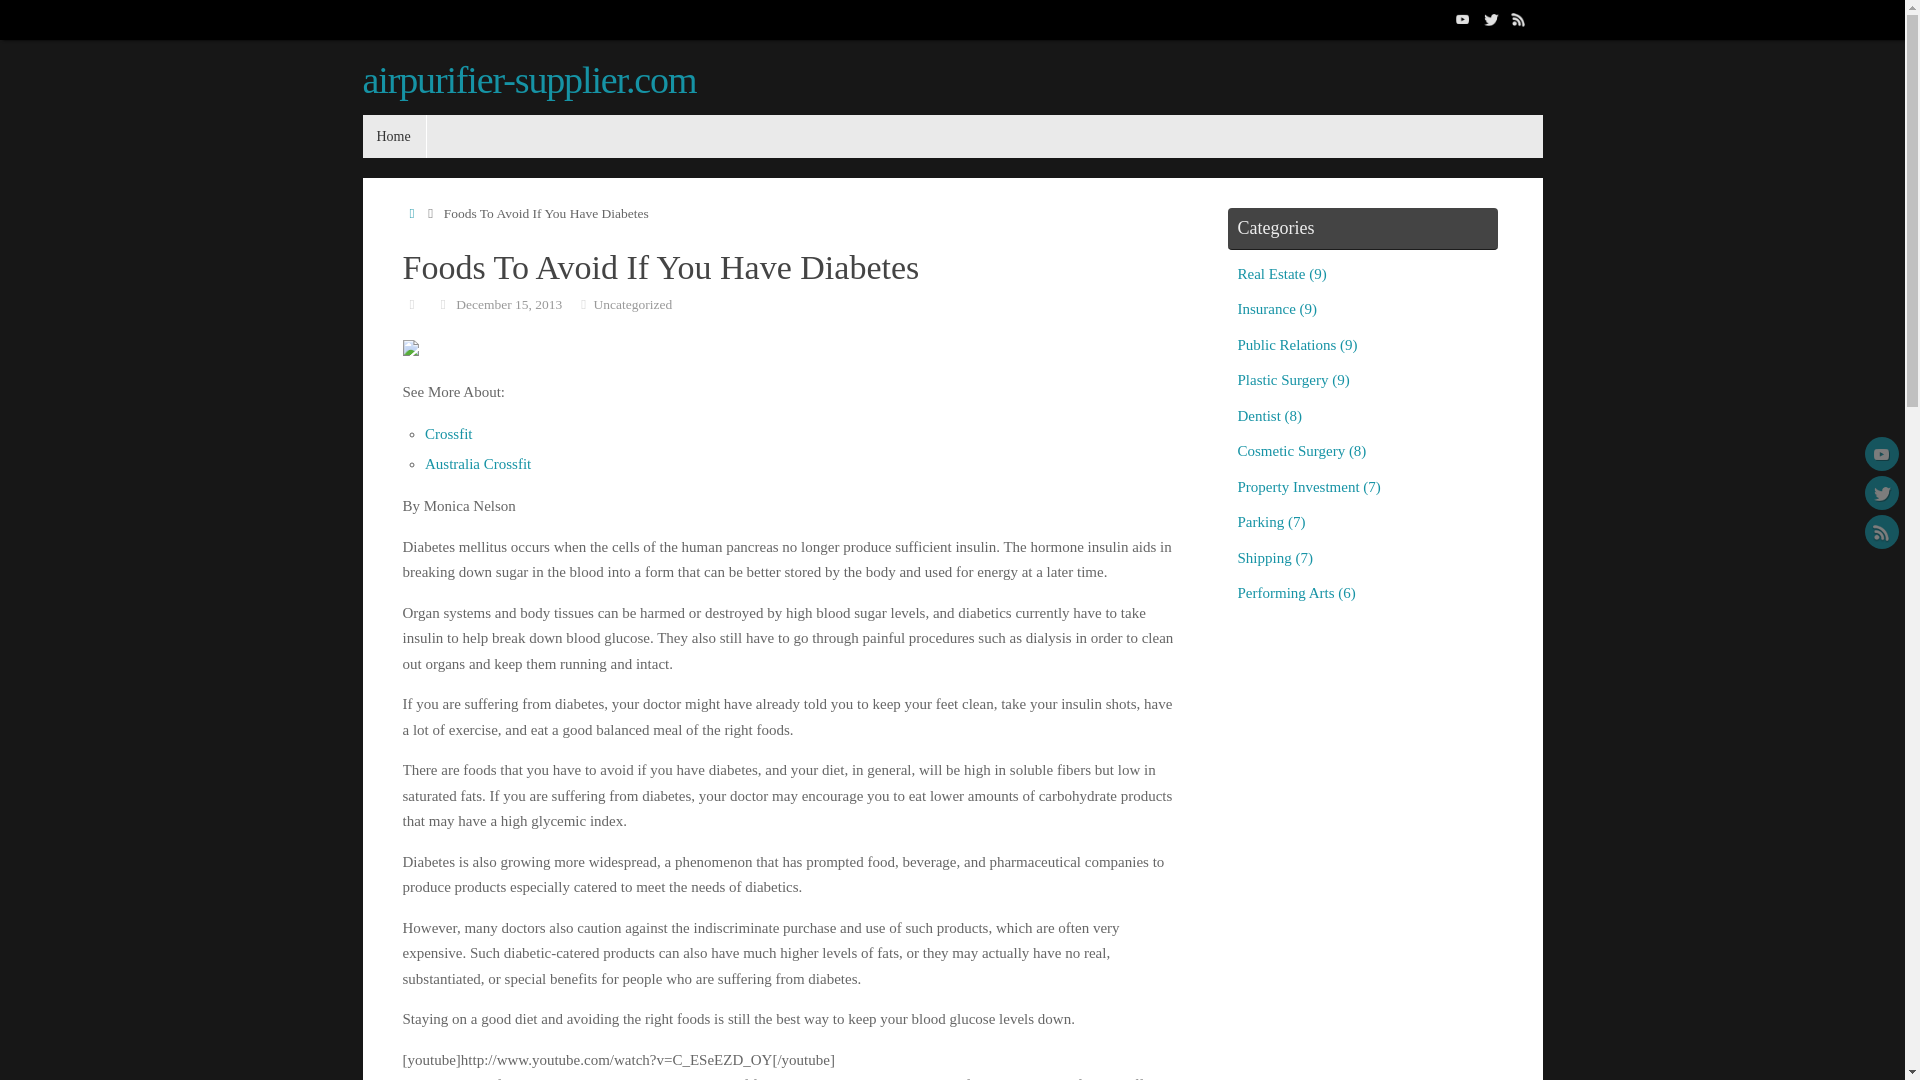 Image resolution: width=1920 pixels, height=1080 pixels. Describe the element at coordinates (1490, 19) in the screenshot. I see `Twitter` at that location.